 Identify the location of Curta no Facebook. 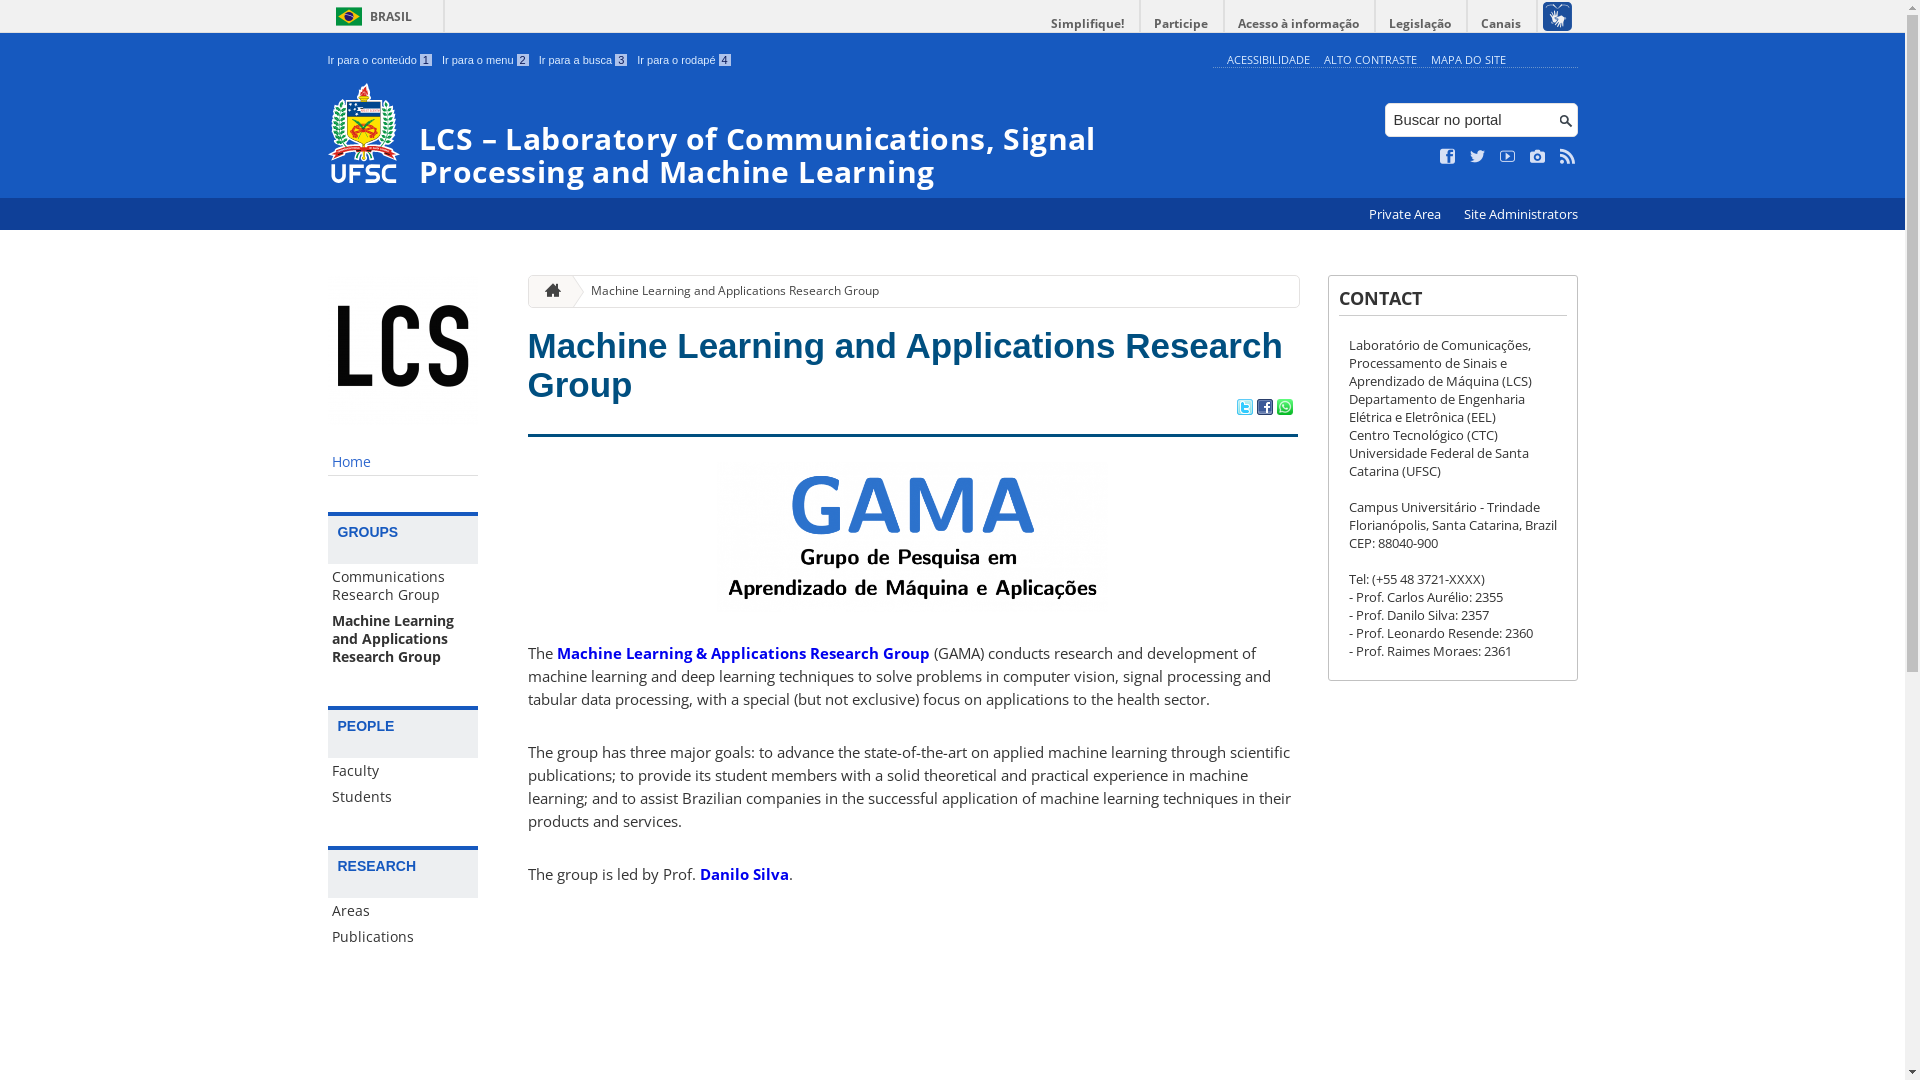
(1448, 157).